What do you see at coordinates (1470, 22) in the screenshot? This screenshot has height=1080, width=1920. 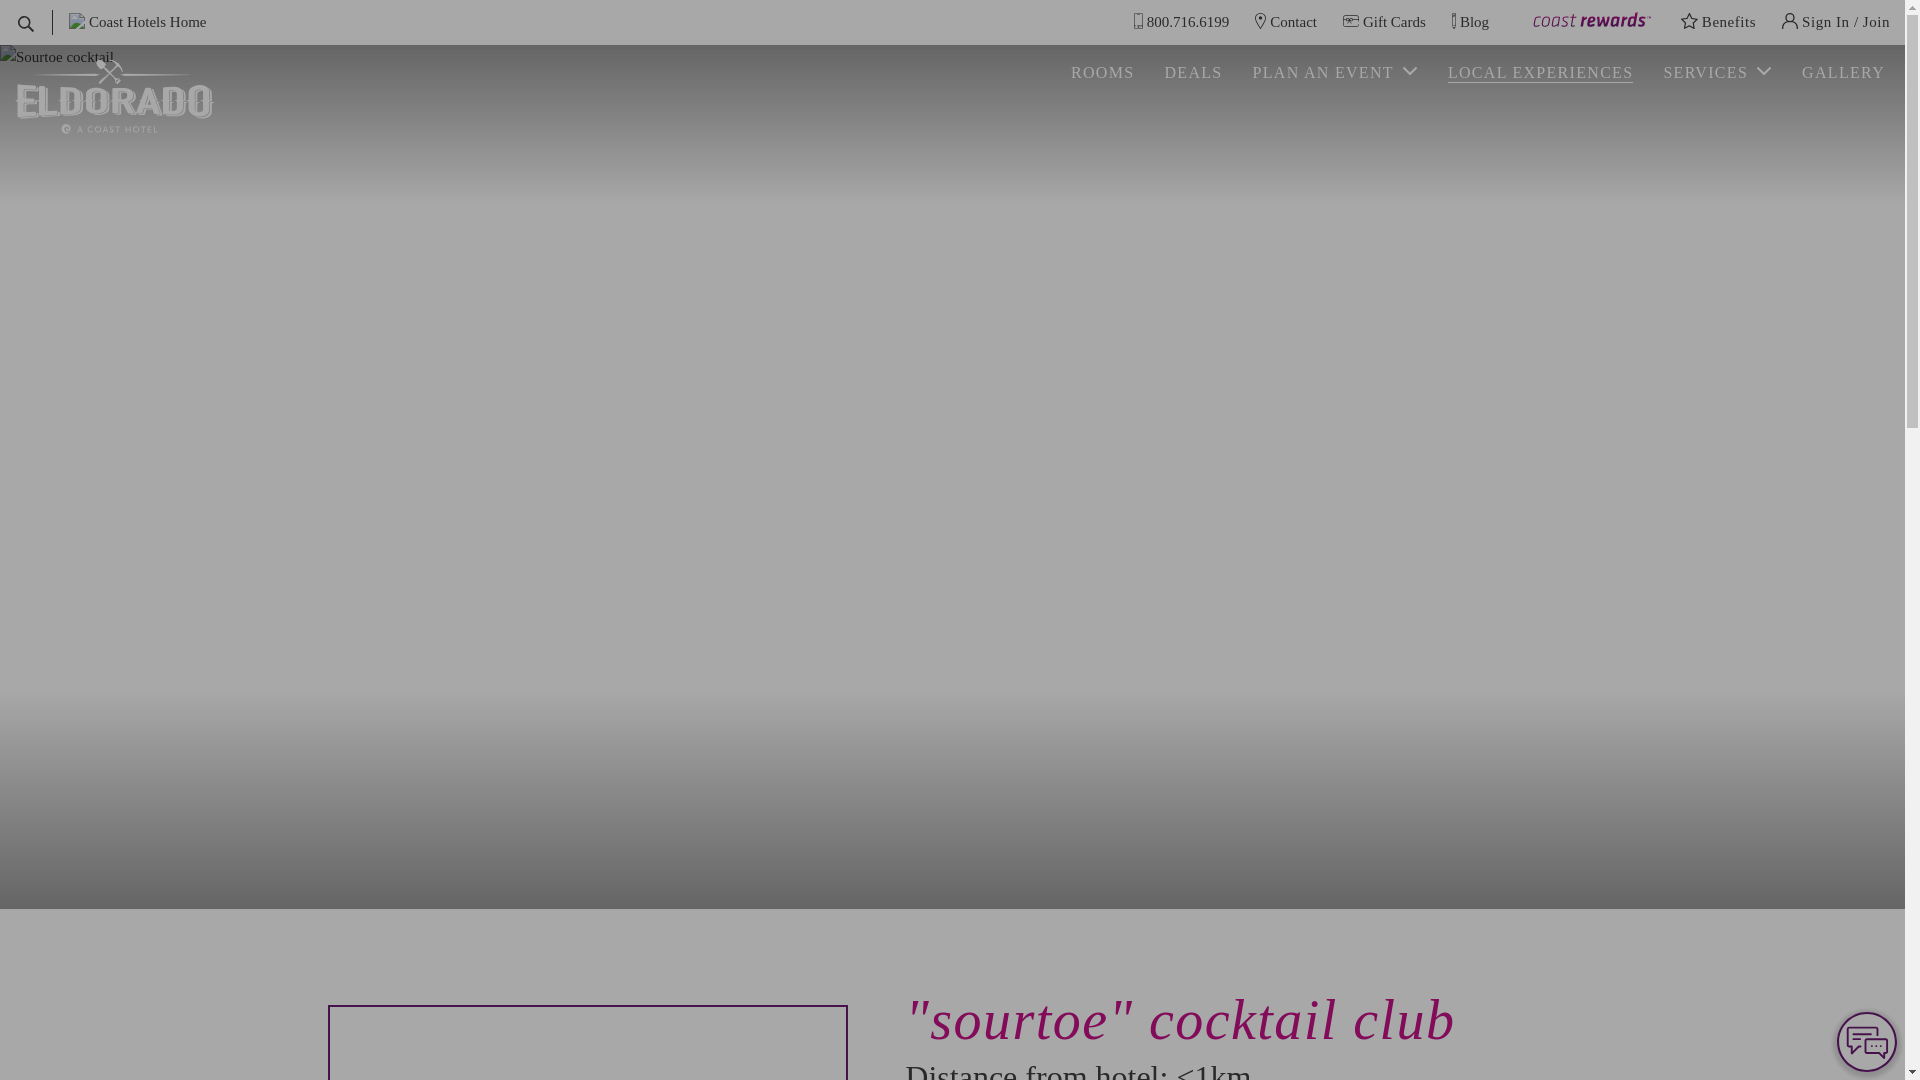 I see `Blog` at bounding box center [1470, 22].